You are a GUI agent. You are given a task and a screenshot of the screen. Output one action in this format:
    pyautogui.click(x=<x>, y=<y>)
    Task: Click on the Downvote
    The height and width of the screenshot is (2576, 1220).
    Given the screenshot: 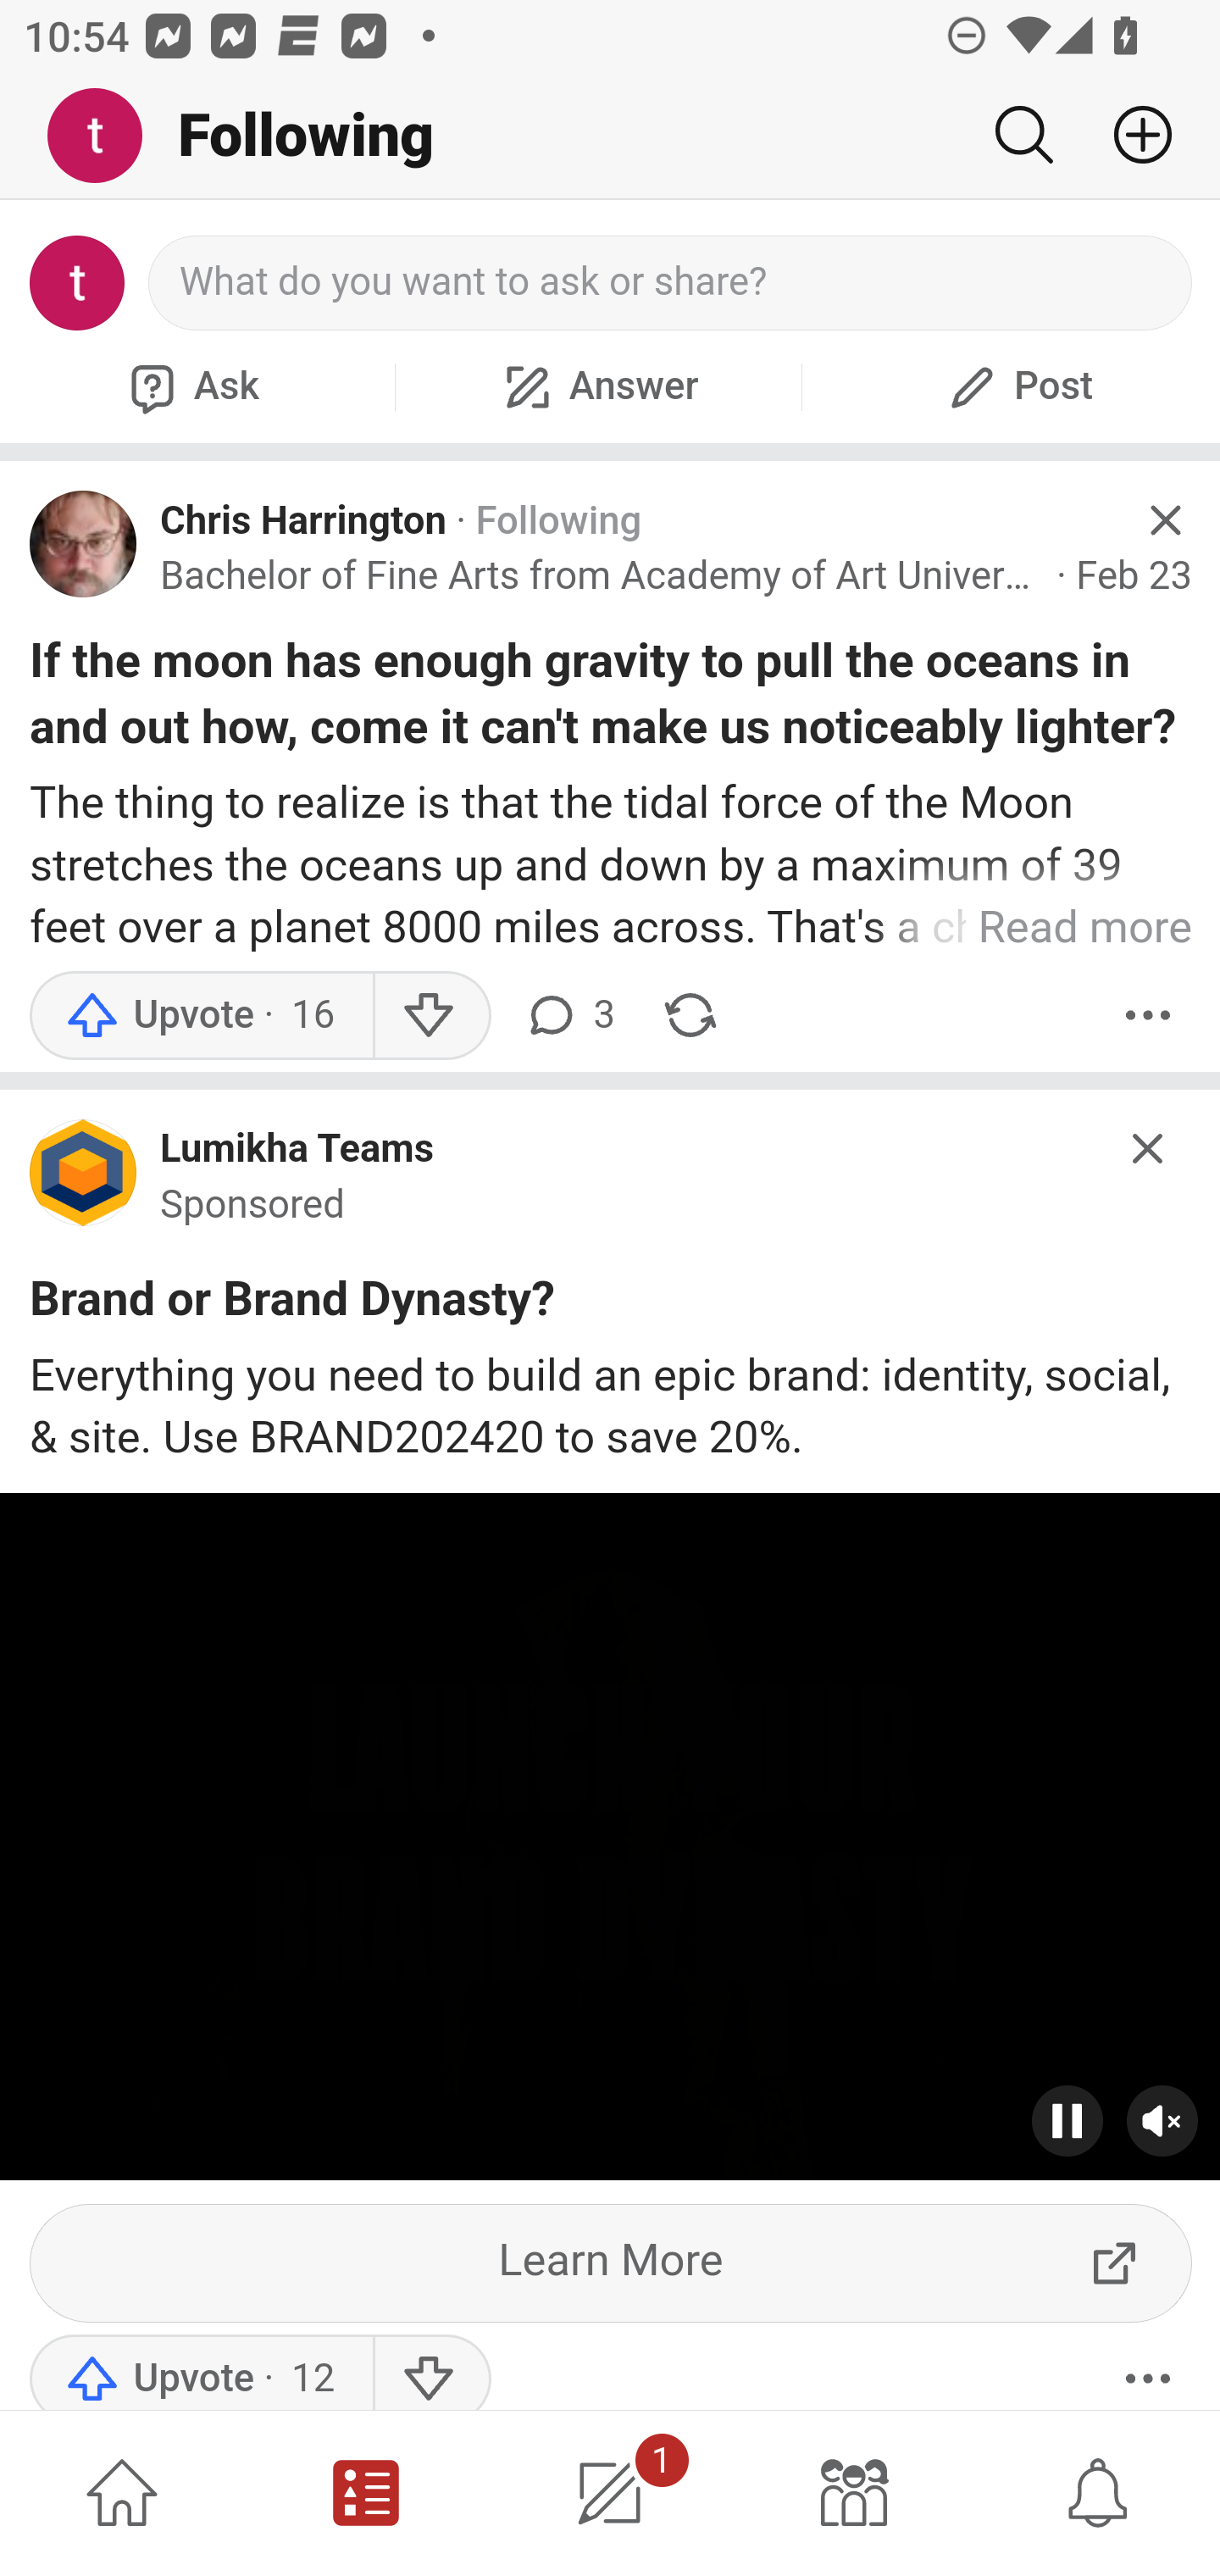 What is the action you would take?
    pyautogui.click(x=430, y=2373)
    